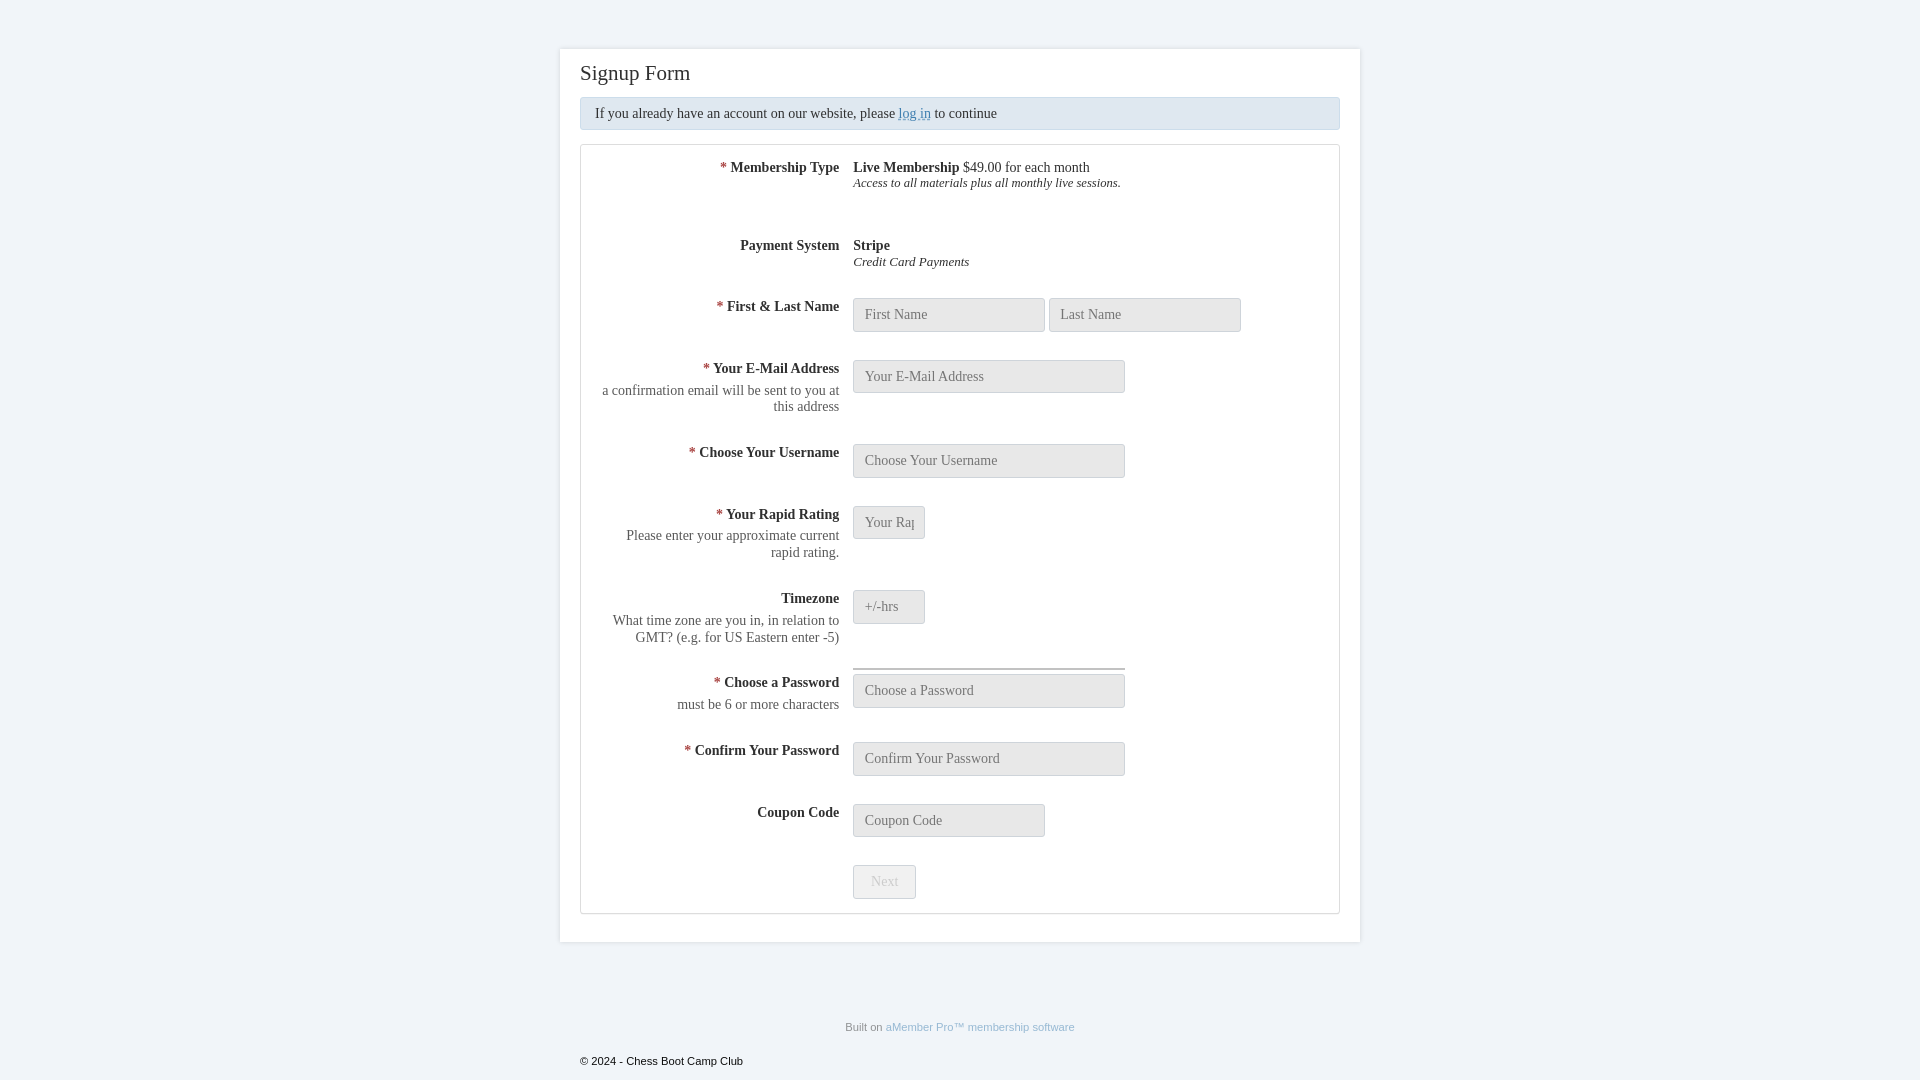 The image size is (1920, 1080). Describe the element at coordinates (884, 882) in the screenshot. I see `Next` at that location.